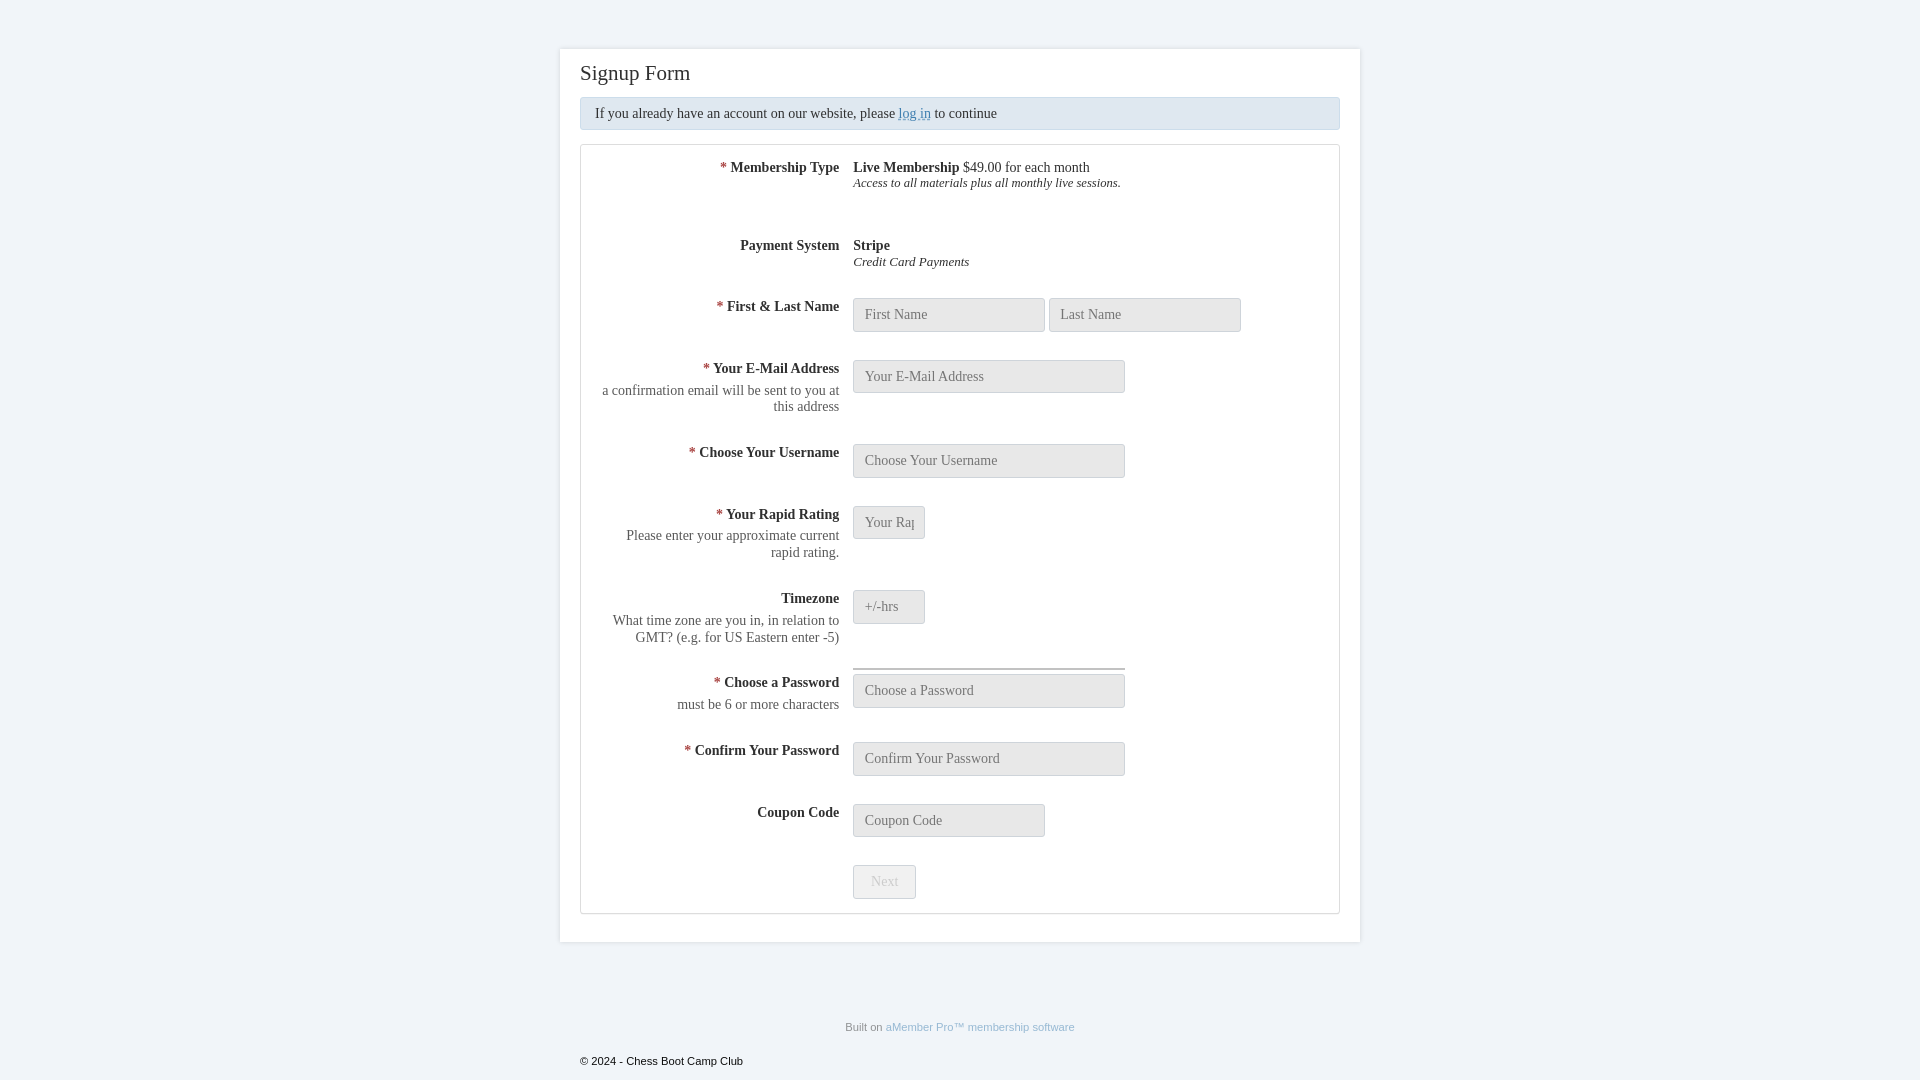 The image size is (1920, 1080). Describe the element at coordinates (884, 882) in the screenshot. I see `Next` at that location.